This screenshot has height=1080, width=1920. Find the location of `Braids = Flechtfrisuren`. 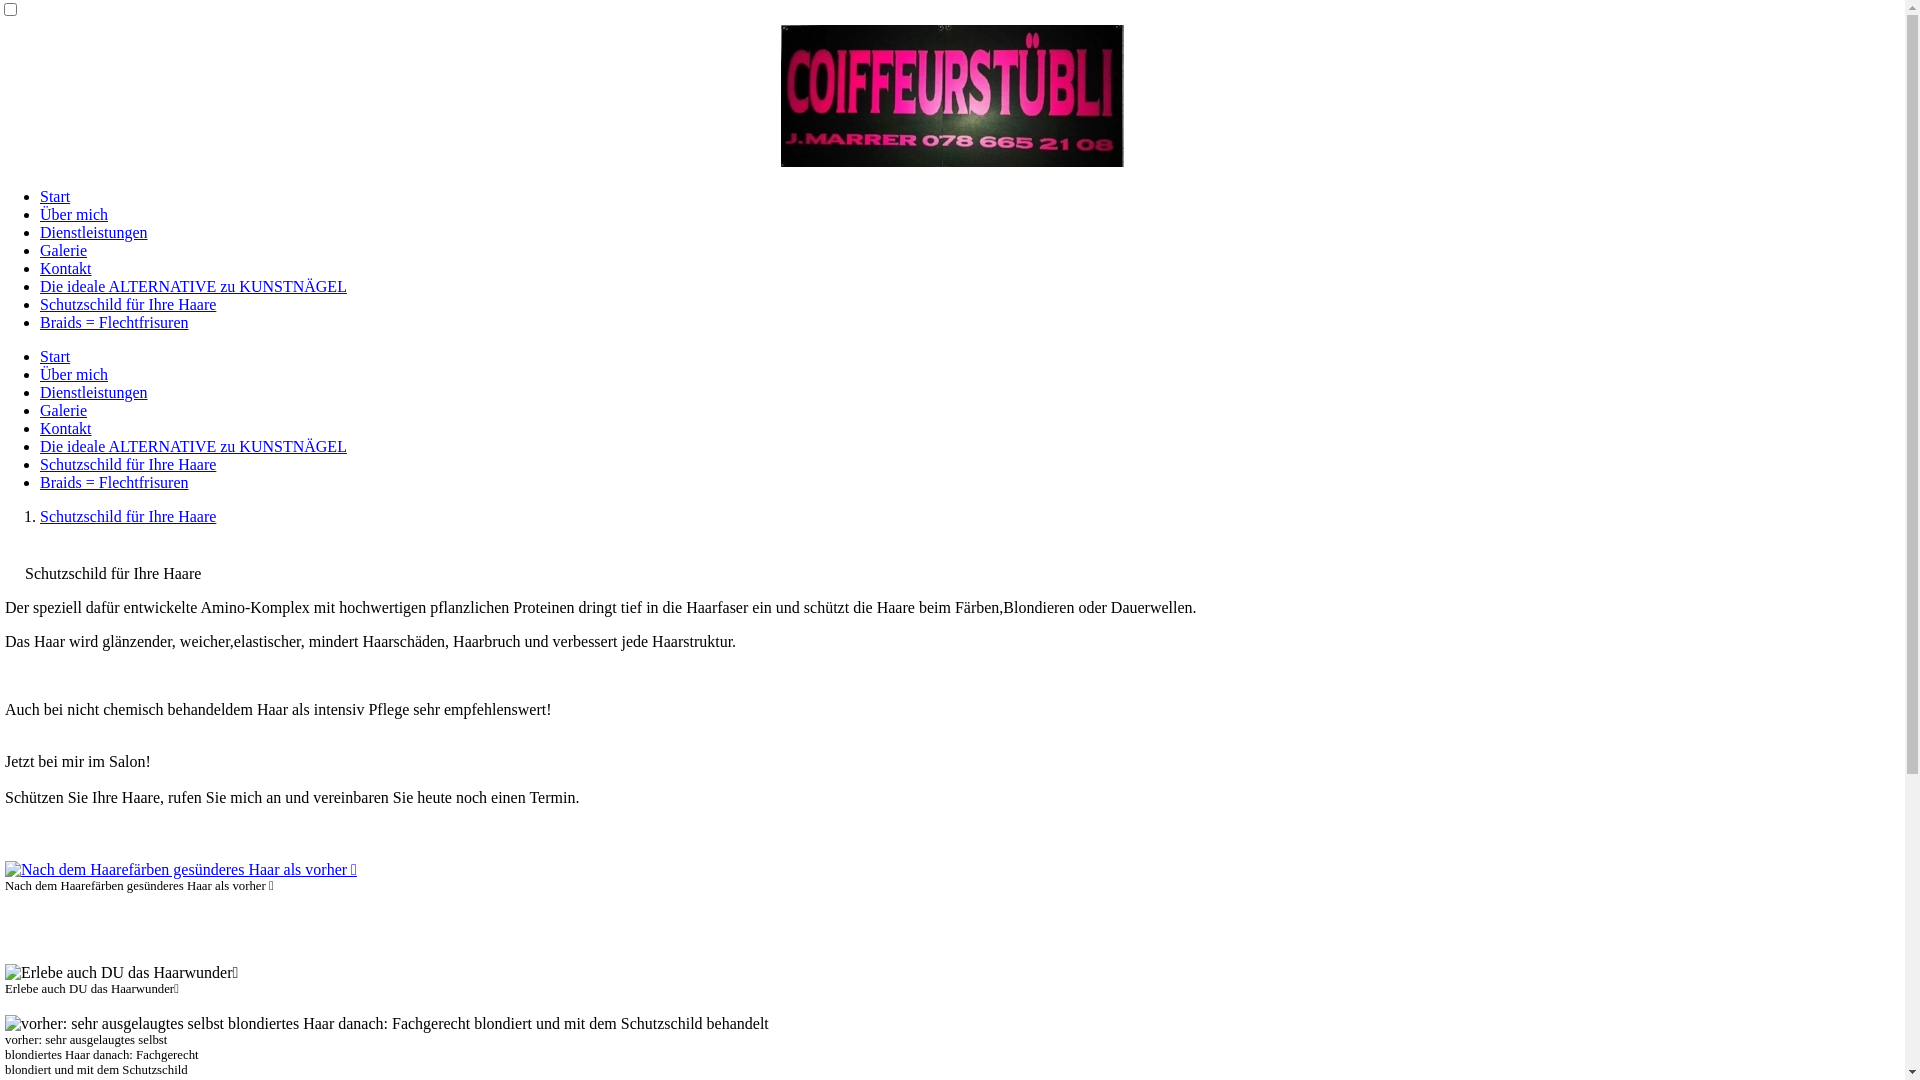

Braids = Flechtfrisuren is located at coordinates (114, 482).